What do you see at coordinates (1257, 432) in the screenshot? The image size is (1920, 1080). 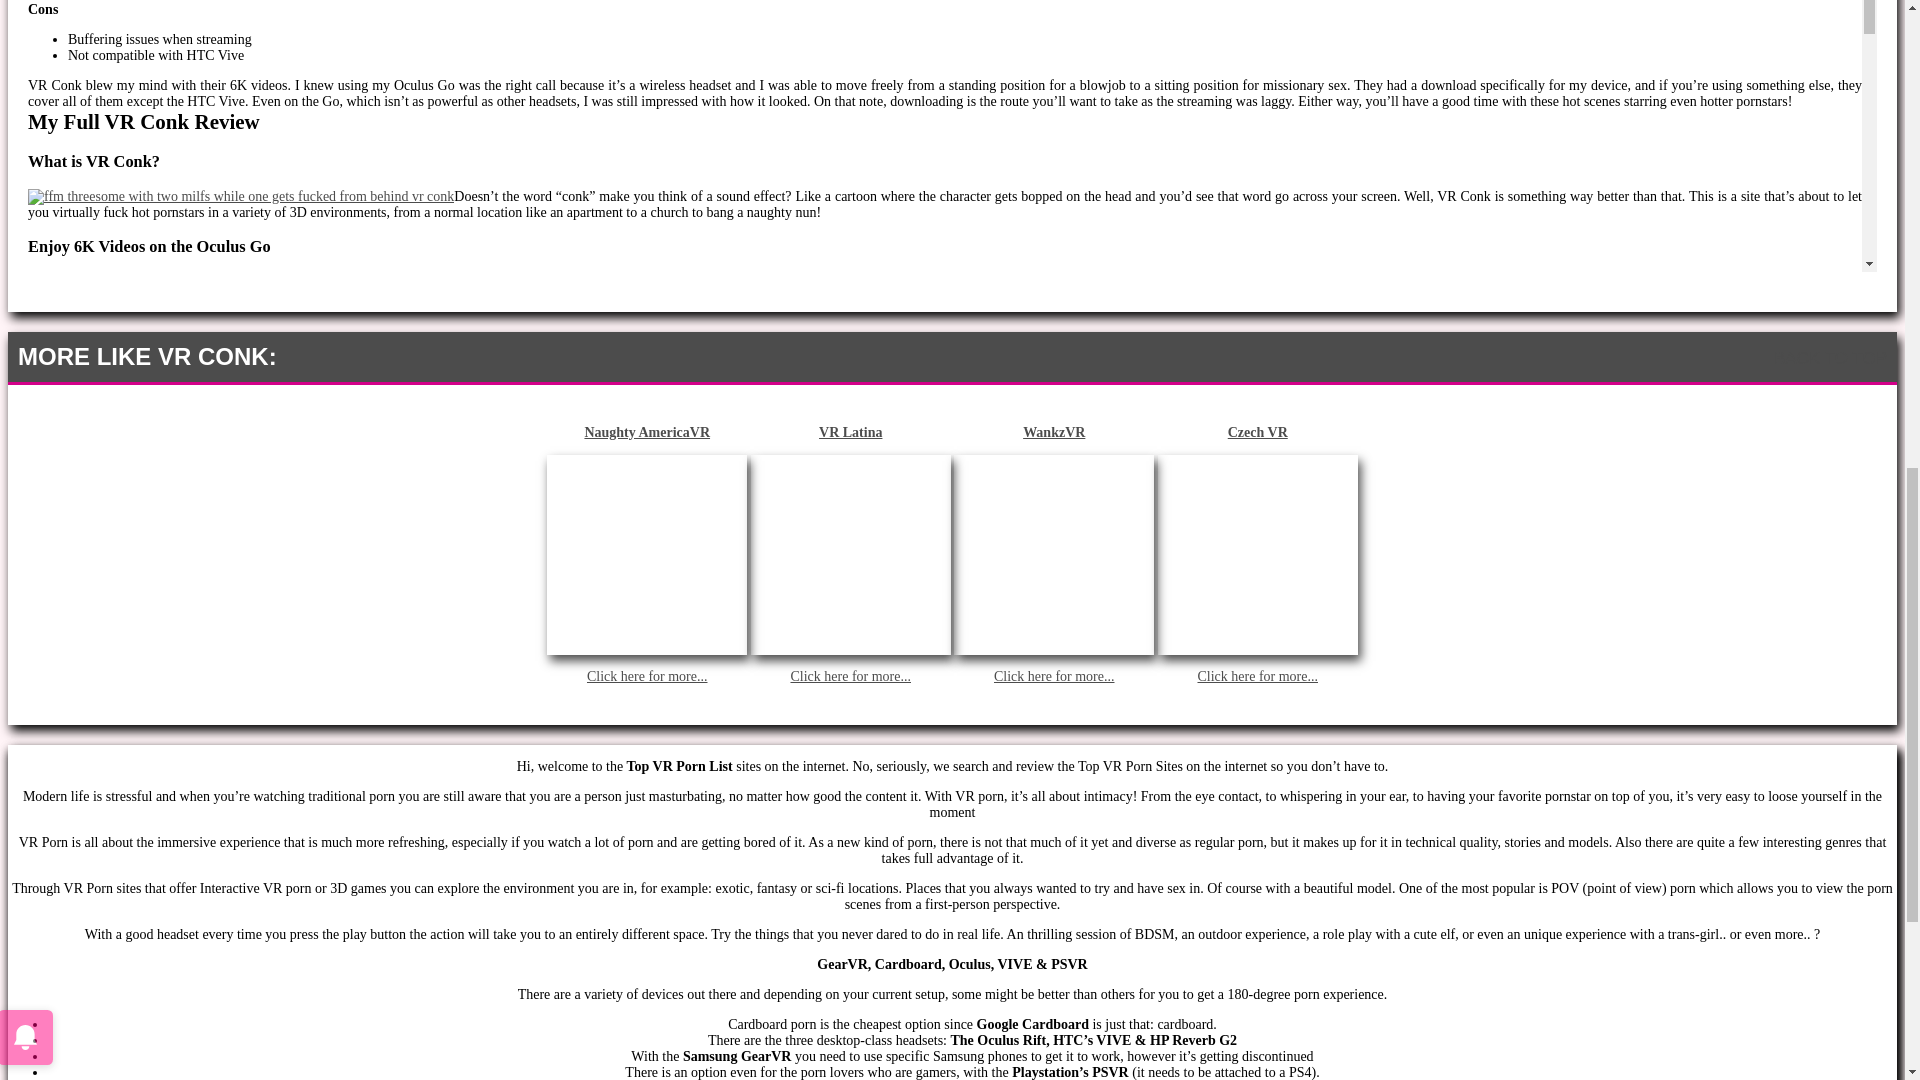 I see `Czech VR` at bounding box center [1257, 432].